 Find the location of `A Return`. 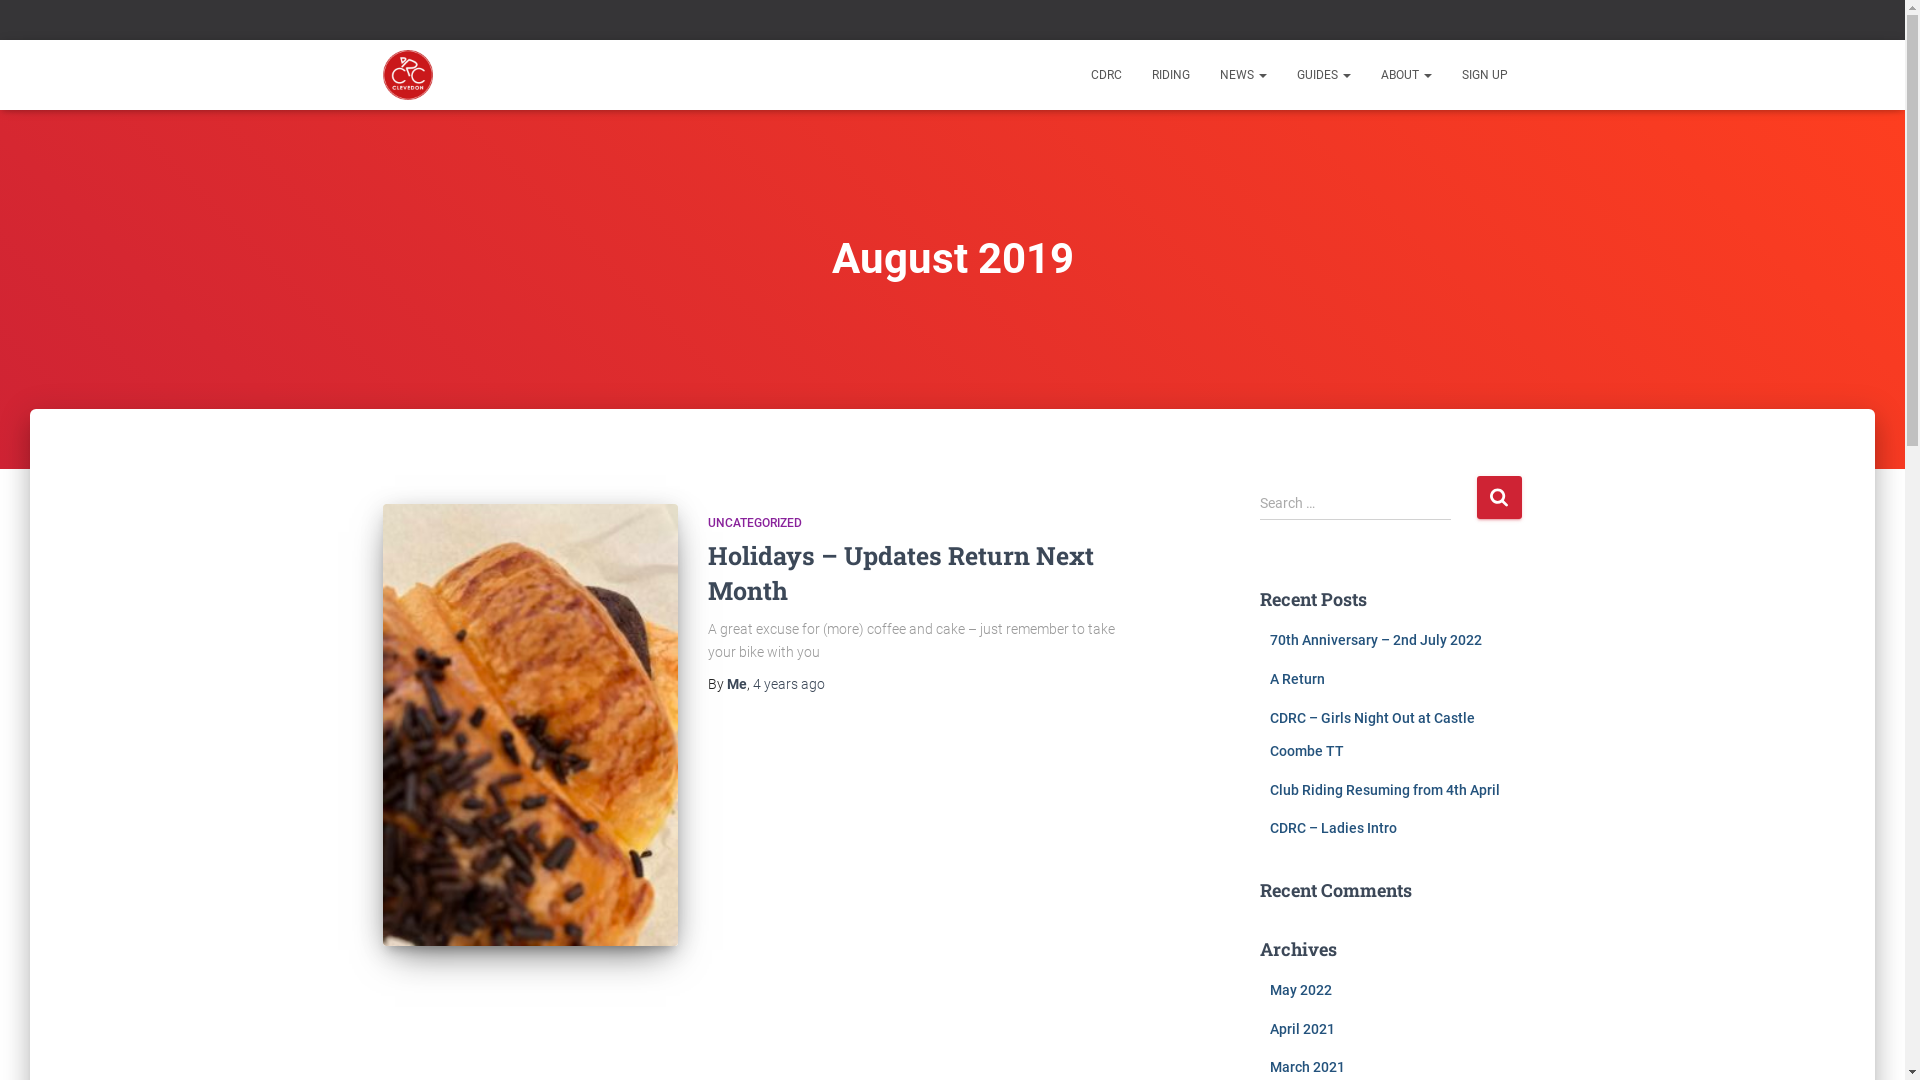

A Return is located at coordinates (1298, 679).